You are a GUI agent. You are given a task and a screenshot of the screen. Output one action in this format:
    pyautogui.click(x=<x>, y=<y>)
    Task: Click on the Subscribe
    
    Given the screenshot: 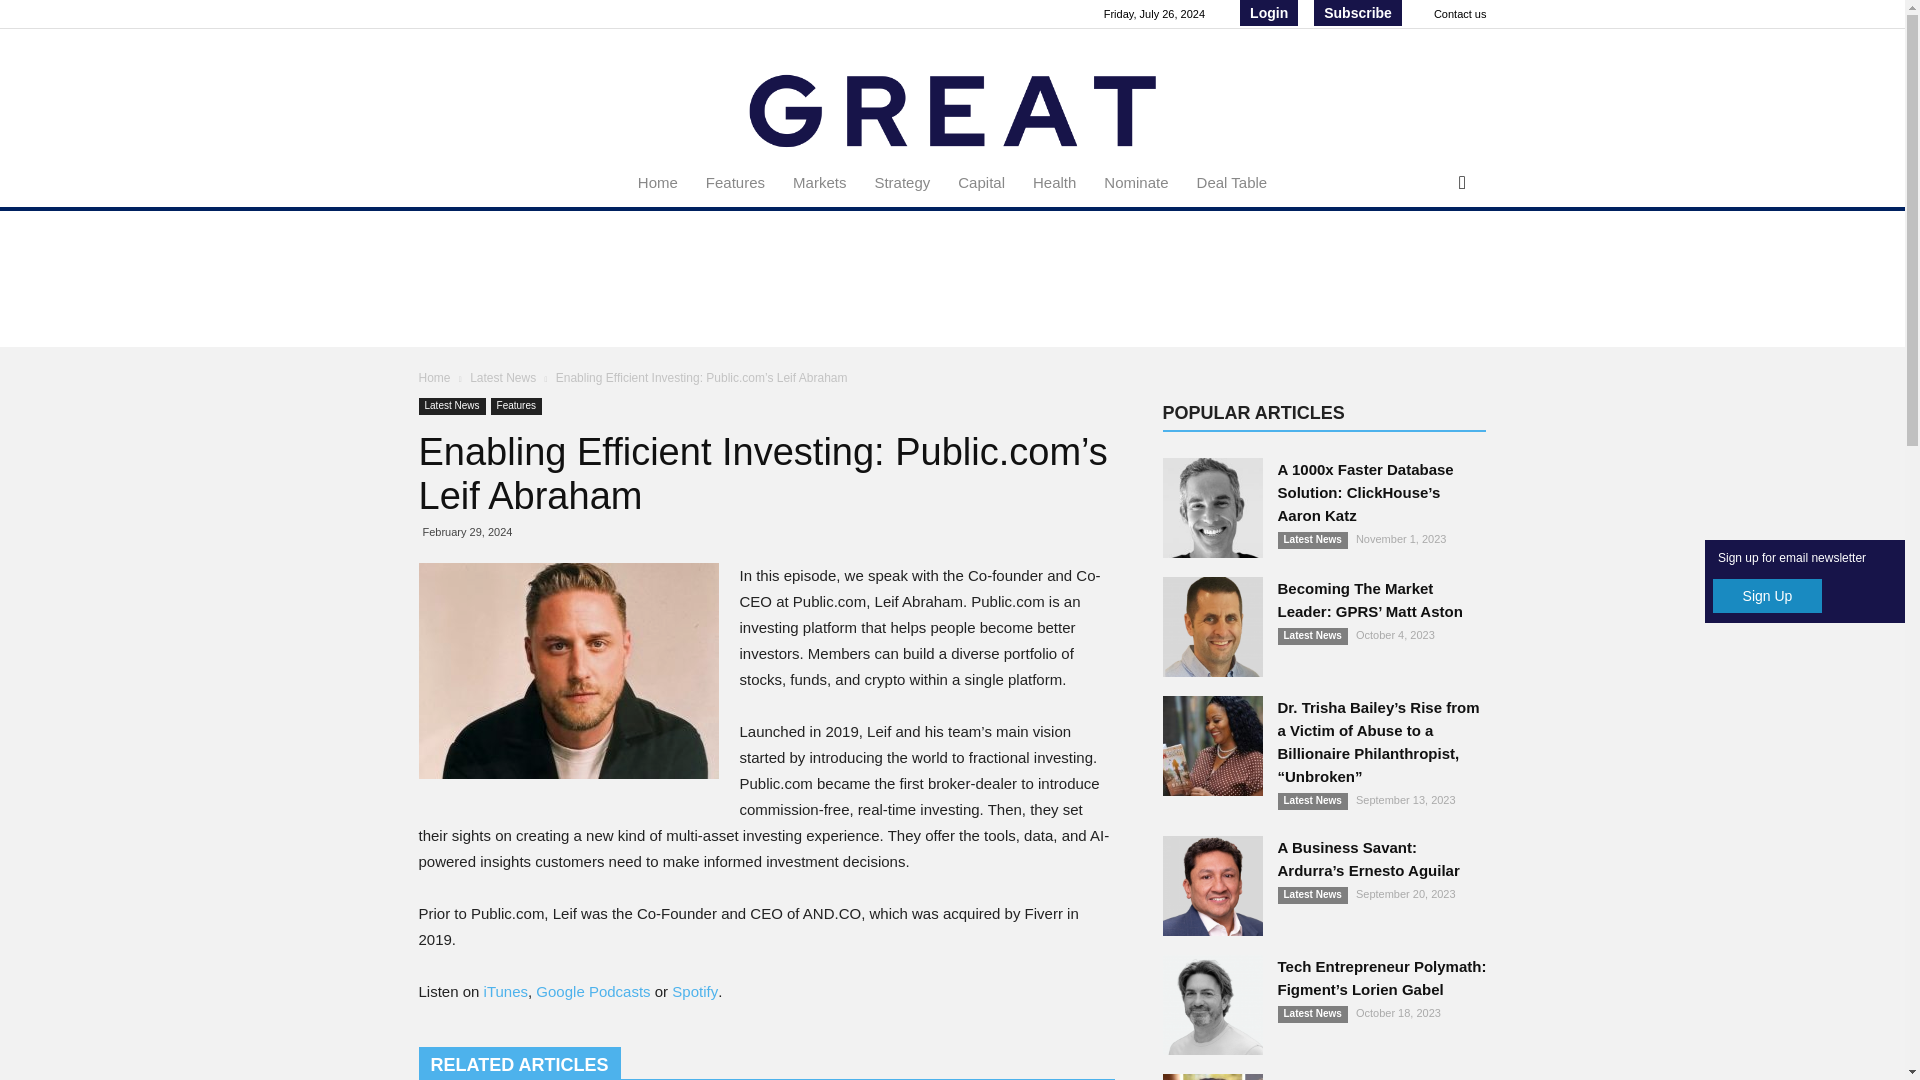 What is the action you would take?
    pyautogui.click(x=1357, y=12)
    